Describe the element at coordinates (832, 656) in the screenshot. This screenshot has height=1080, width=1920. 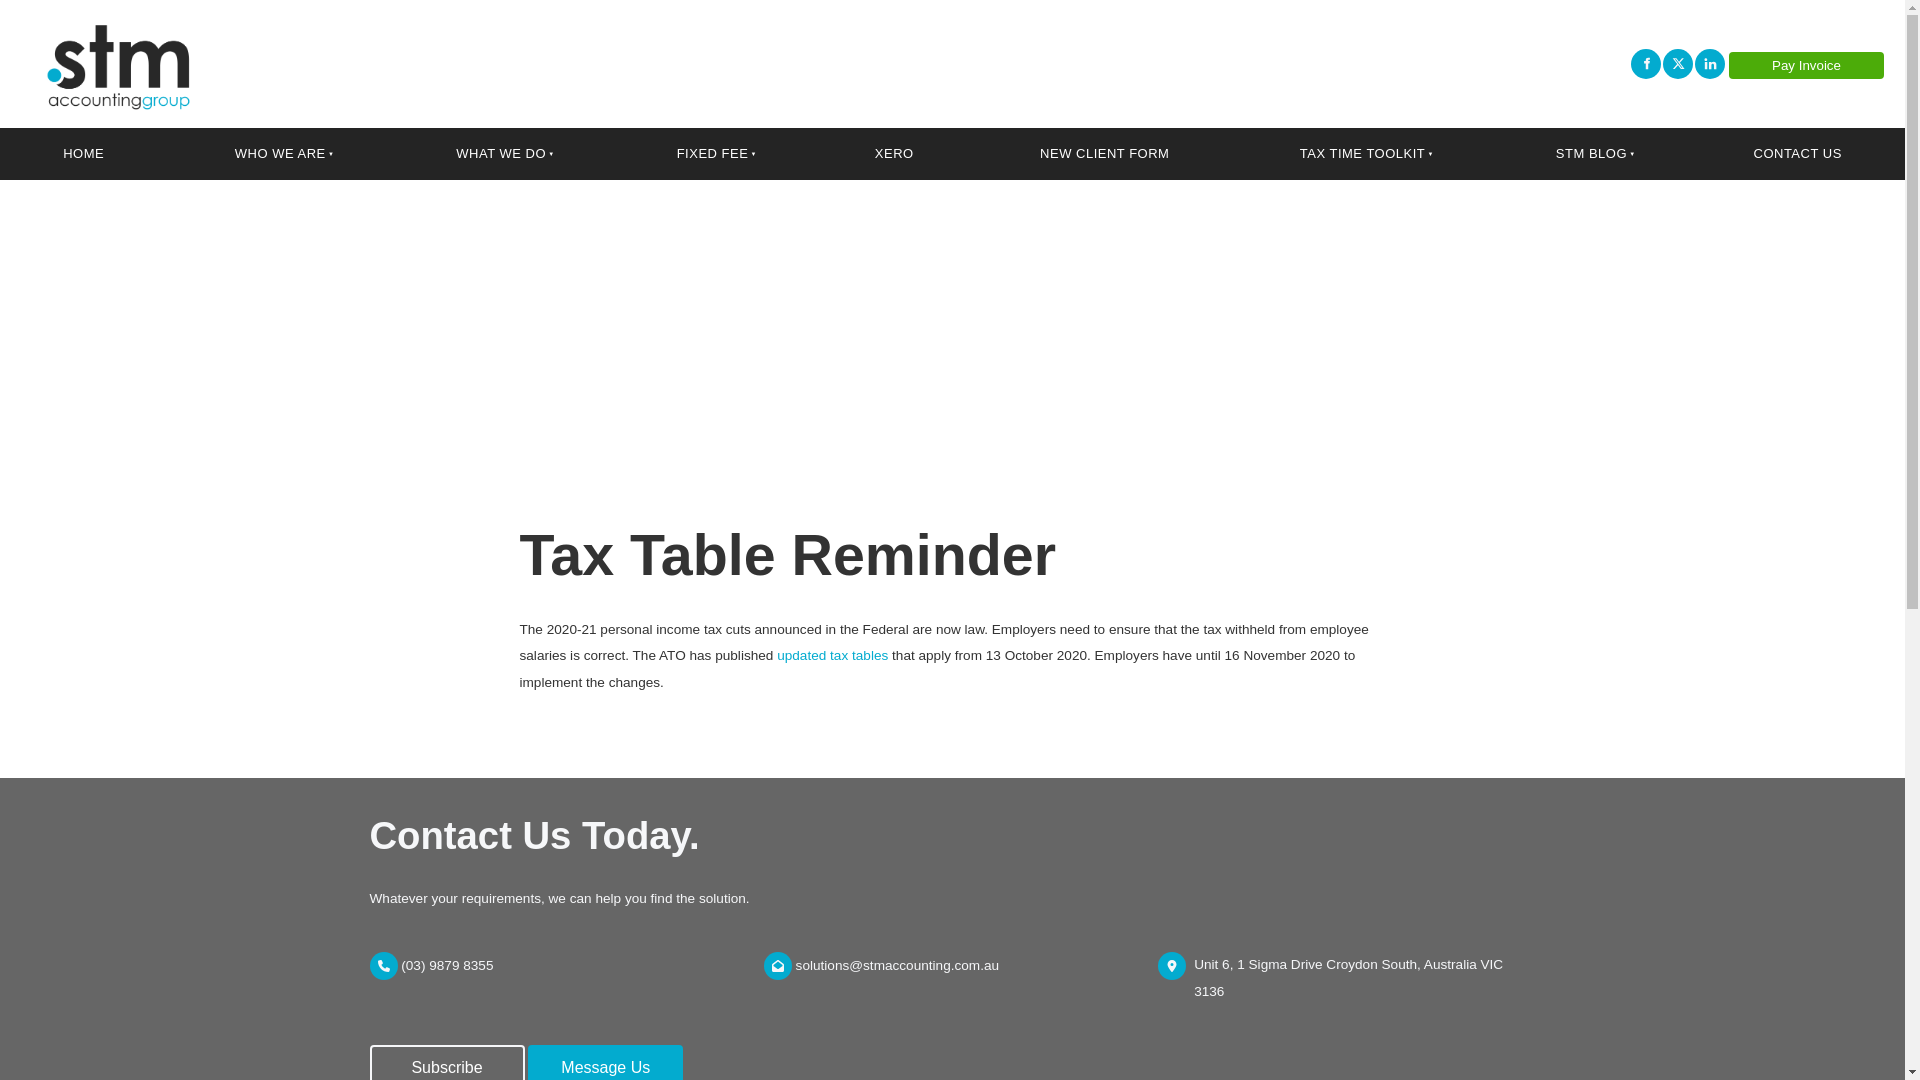
I see `updated tax tables` at that location.